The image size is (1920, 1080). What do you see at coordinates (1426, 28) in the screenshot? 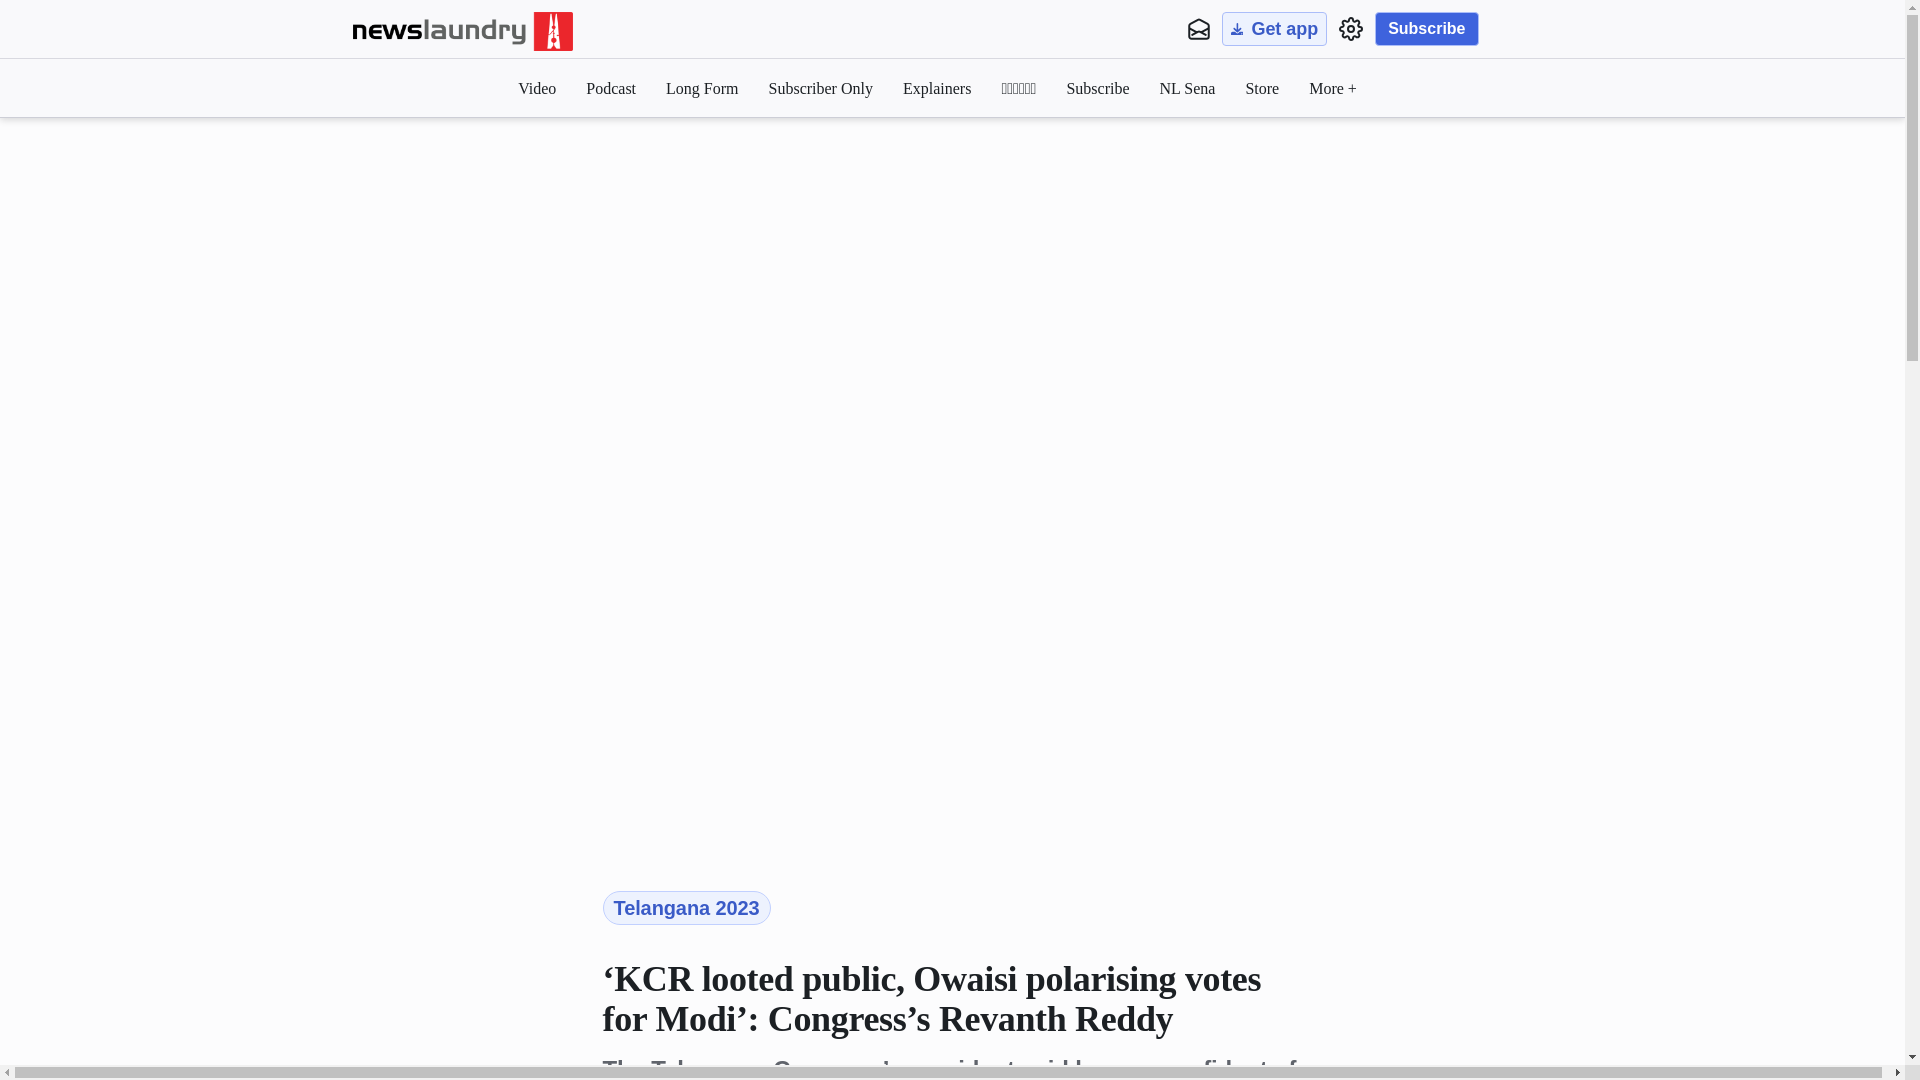
I see `Subscribe` at bounding box center [1426, 28].